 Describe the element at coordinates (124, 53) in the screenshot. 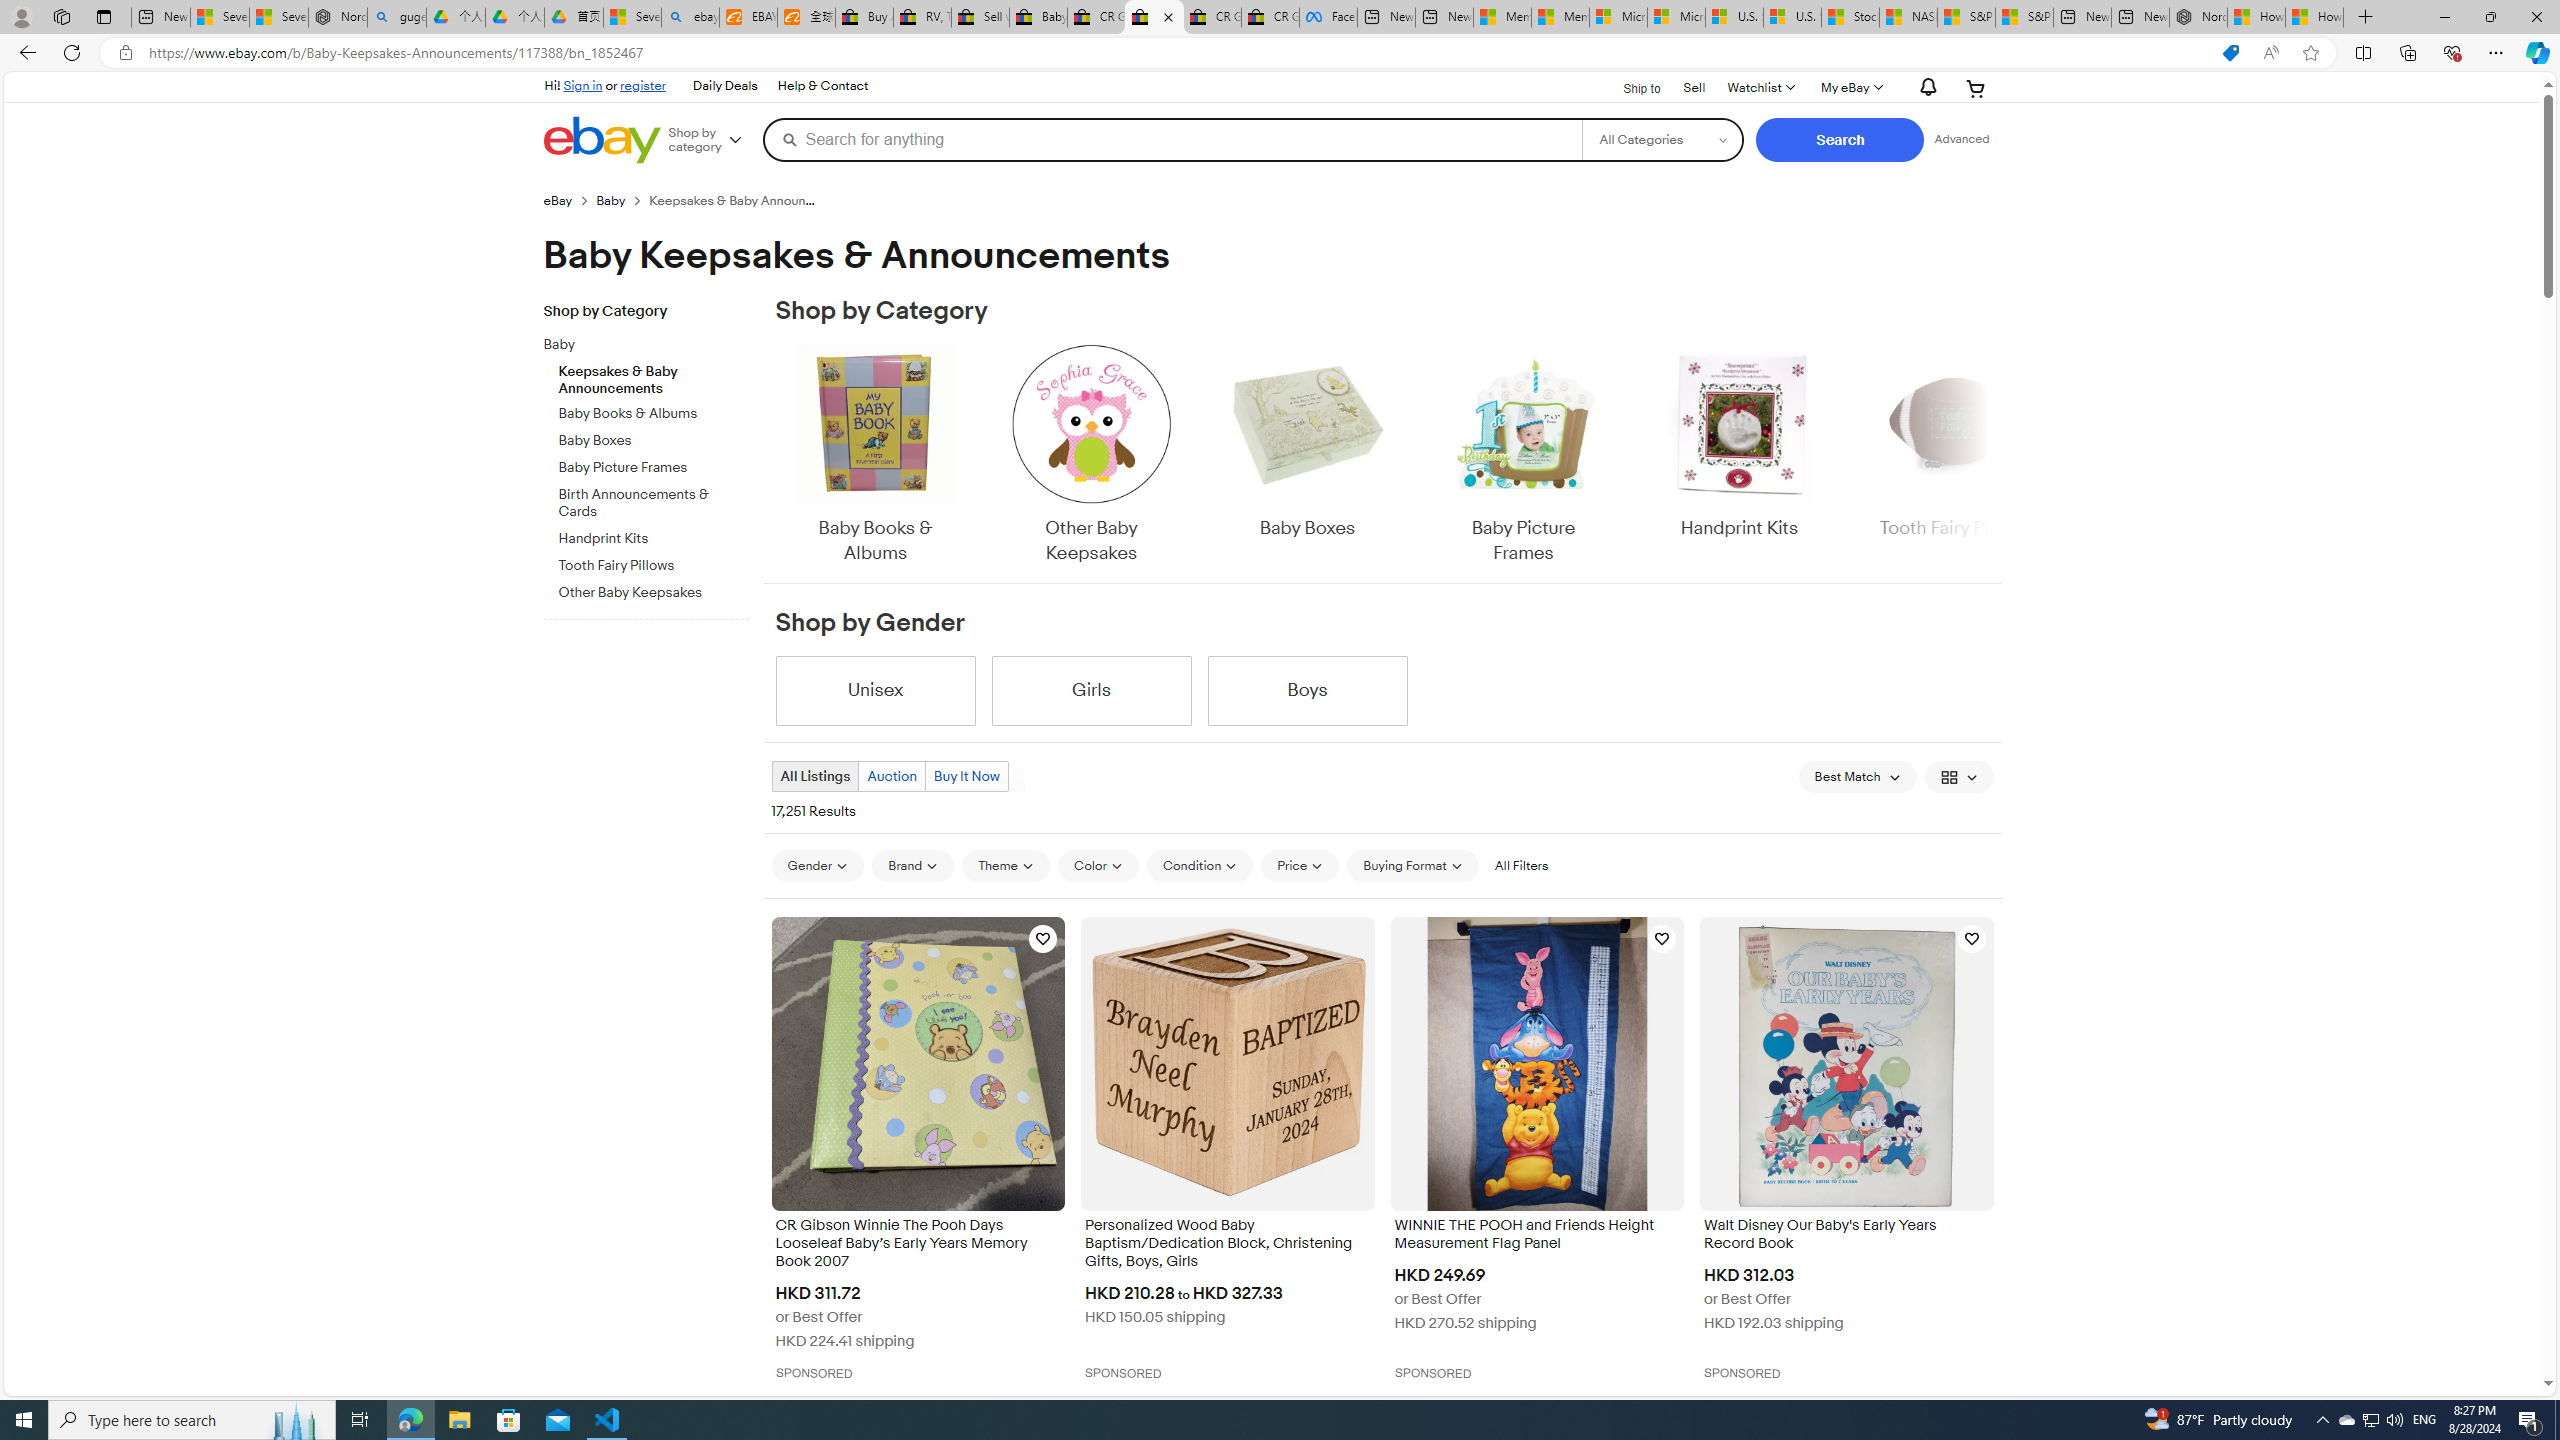

I see `View site information` at that location.